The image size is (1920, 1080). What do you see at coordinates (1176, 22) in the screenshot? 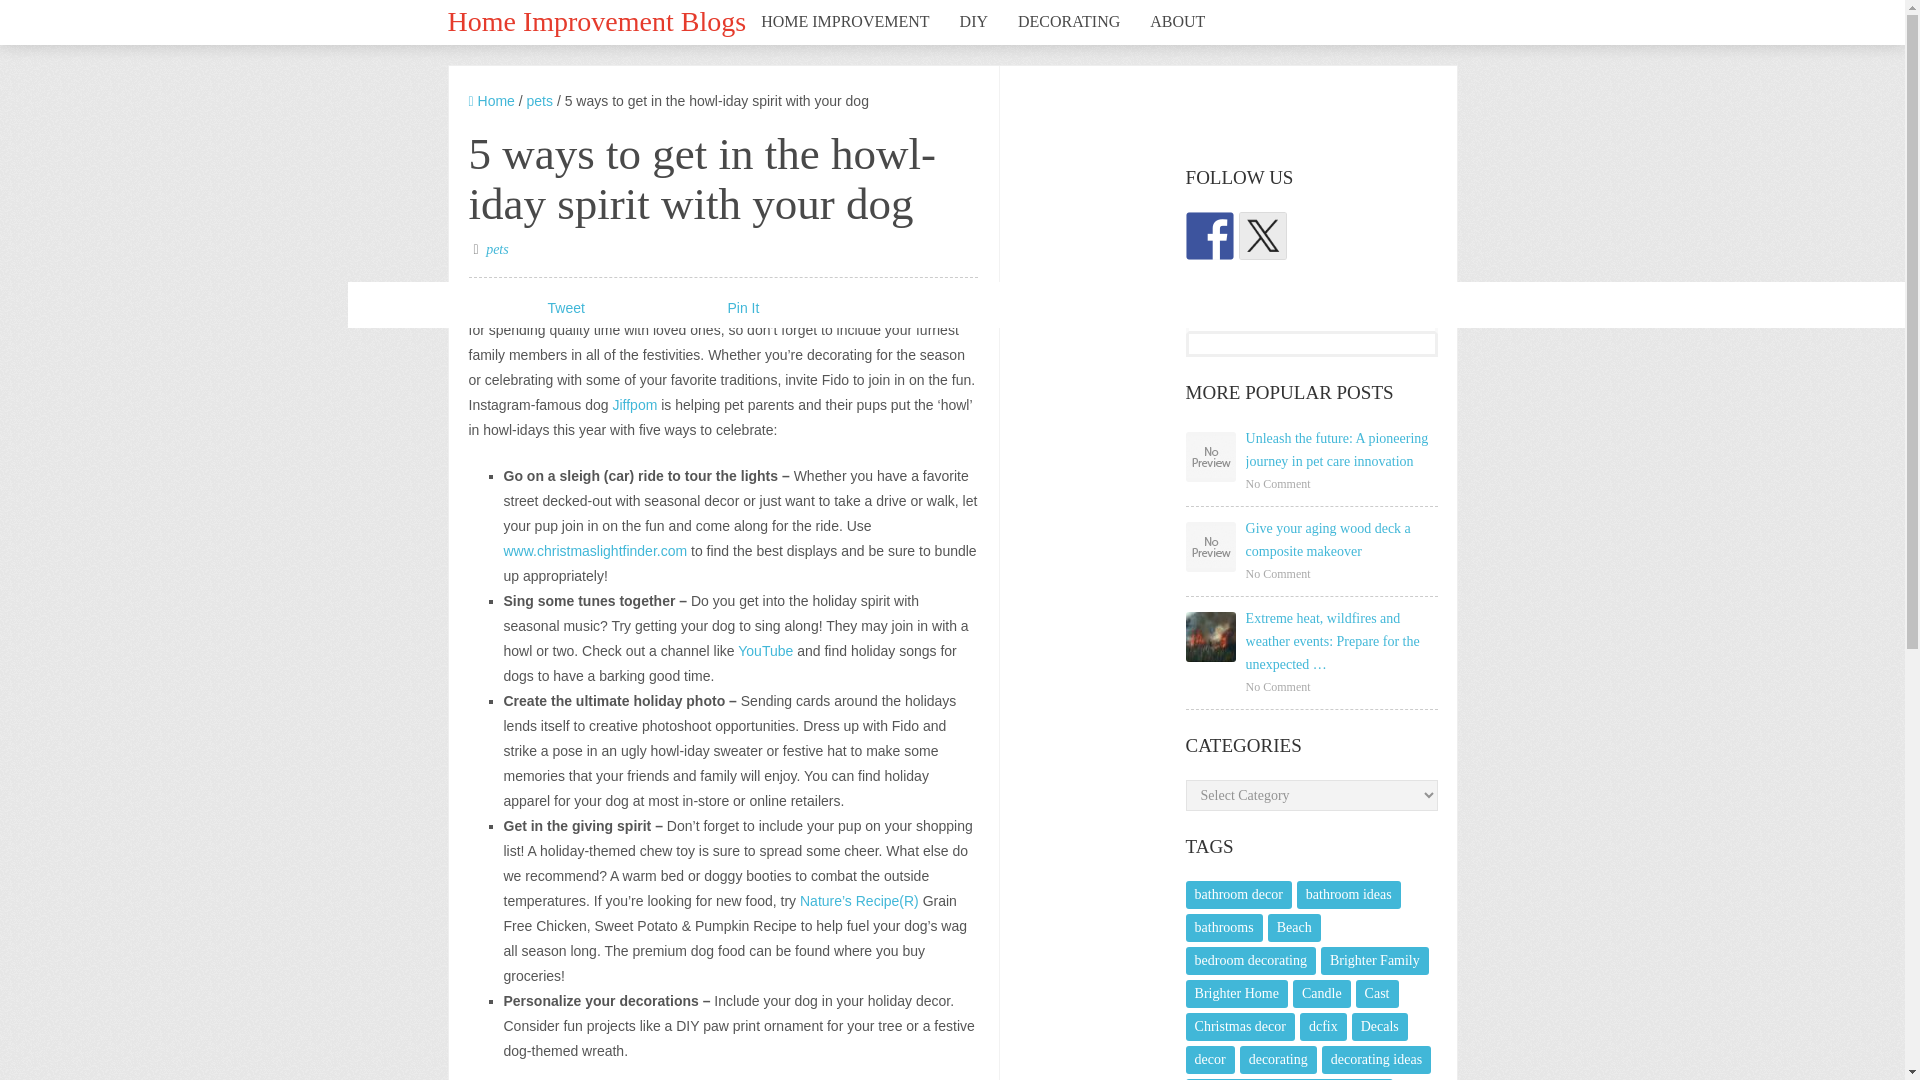
I see `ABOUT` at bounding box center [1176, 22].